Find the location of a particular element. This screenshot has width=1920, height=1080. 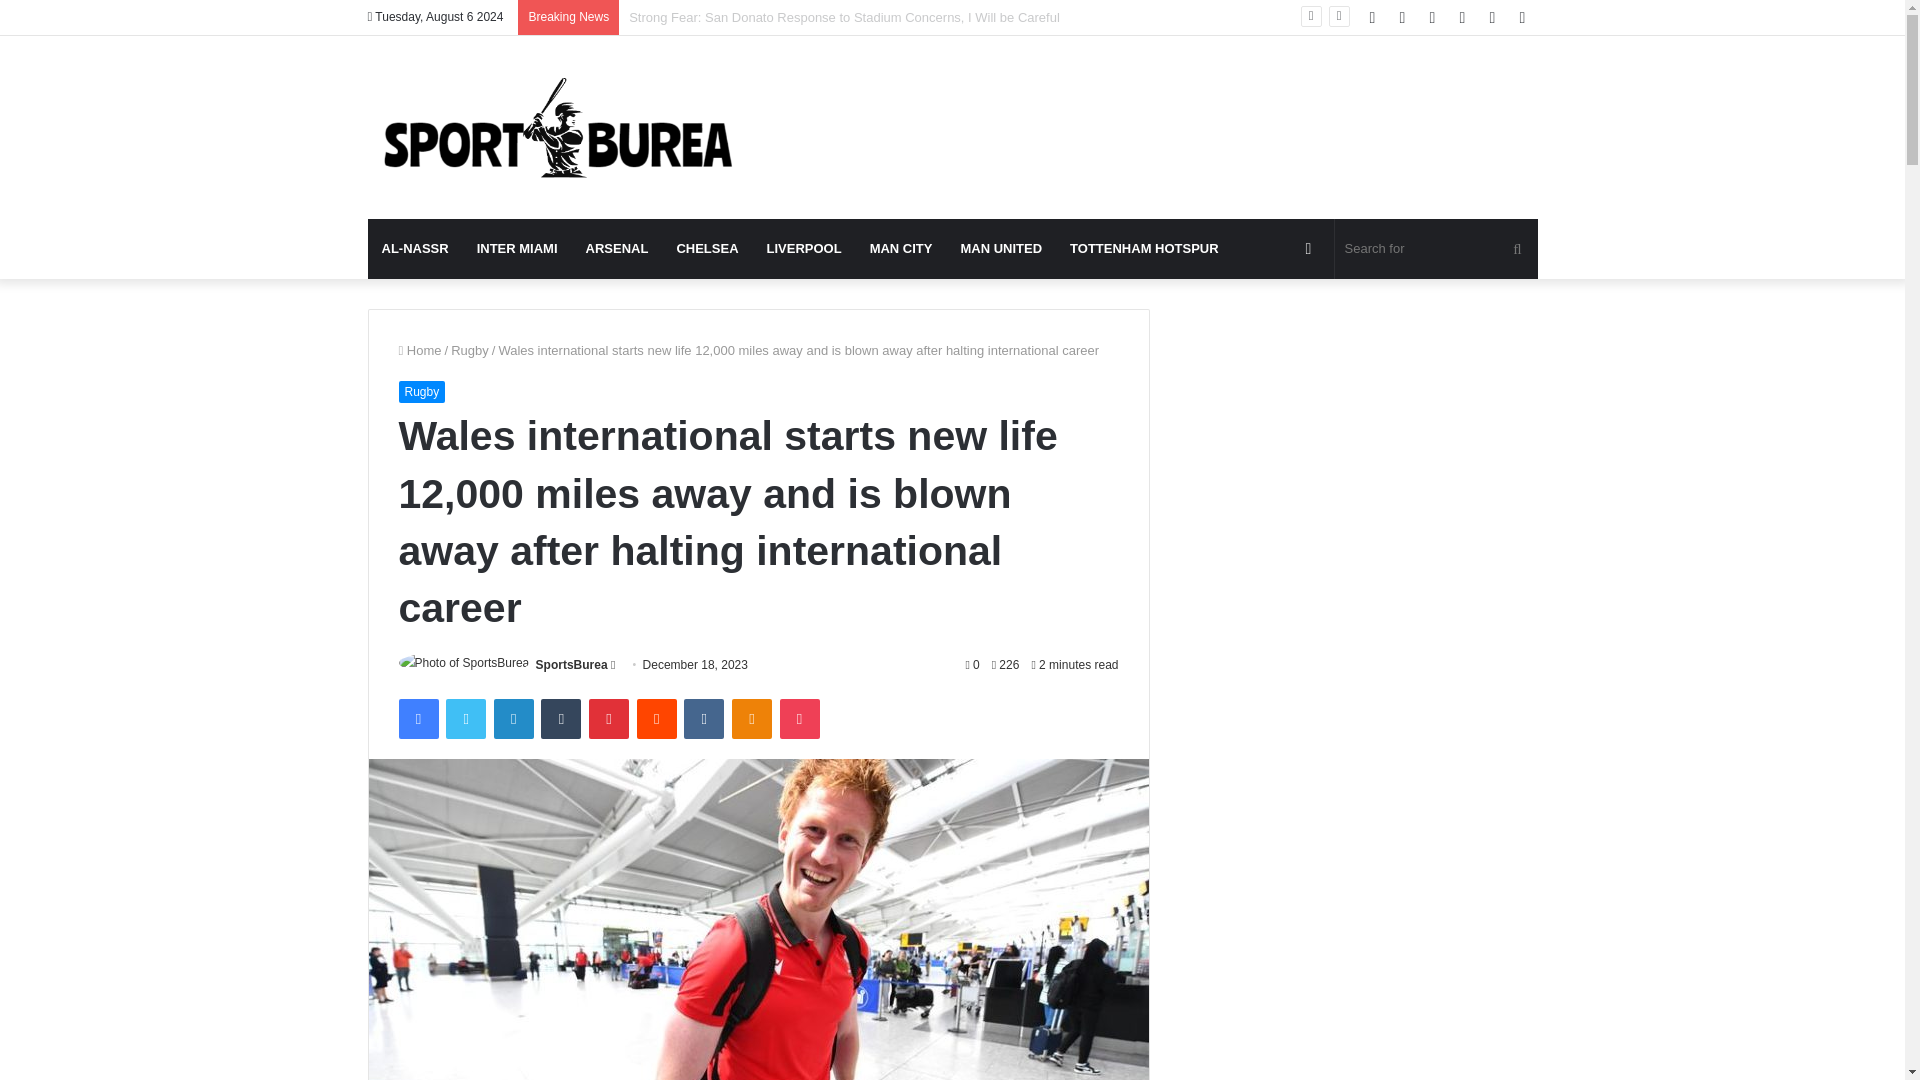

VKontakte is located at coordinates (703, 718).